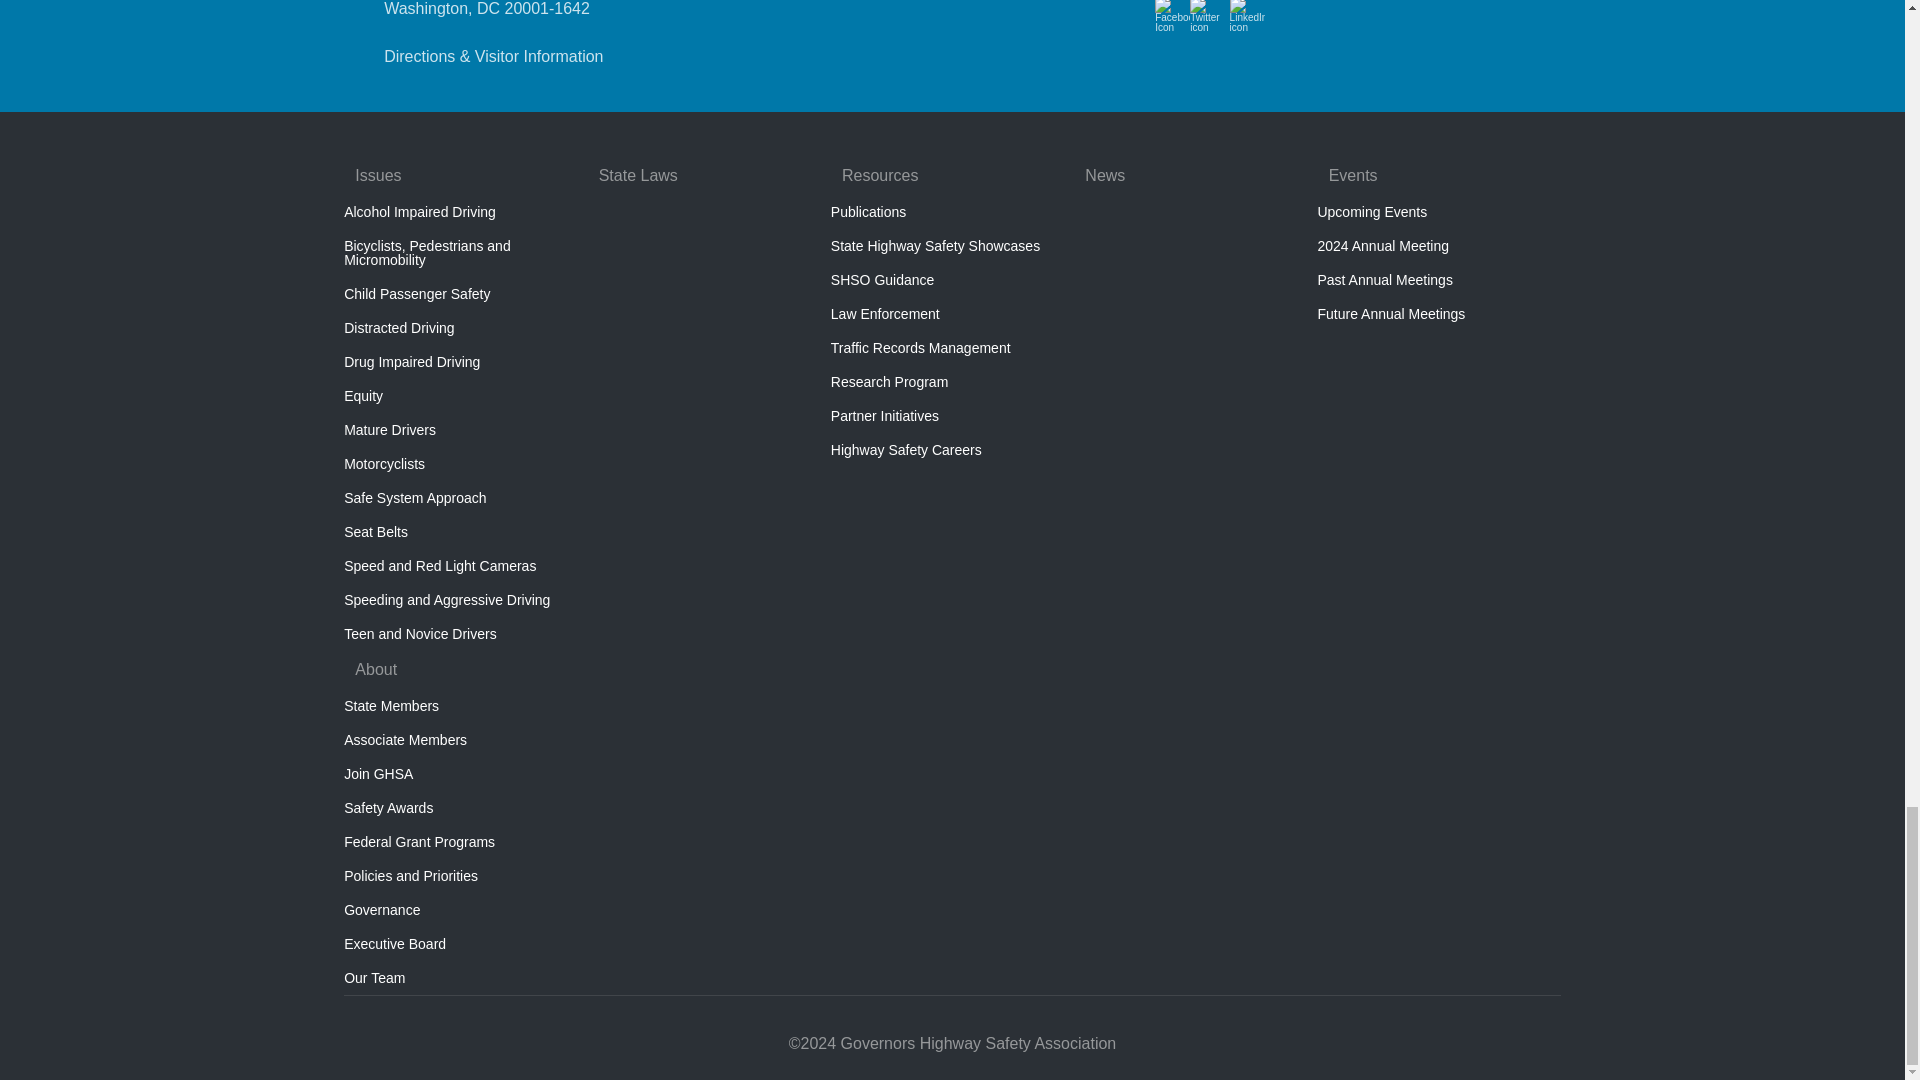 The image size is (1920, 1080). What do you see at coordinates (1172, 25) in the screenshot?
I see `Like Us on Facebook!` at bounding box center [1172, 25].